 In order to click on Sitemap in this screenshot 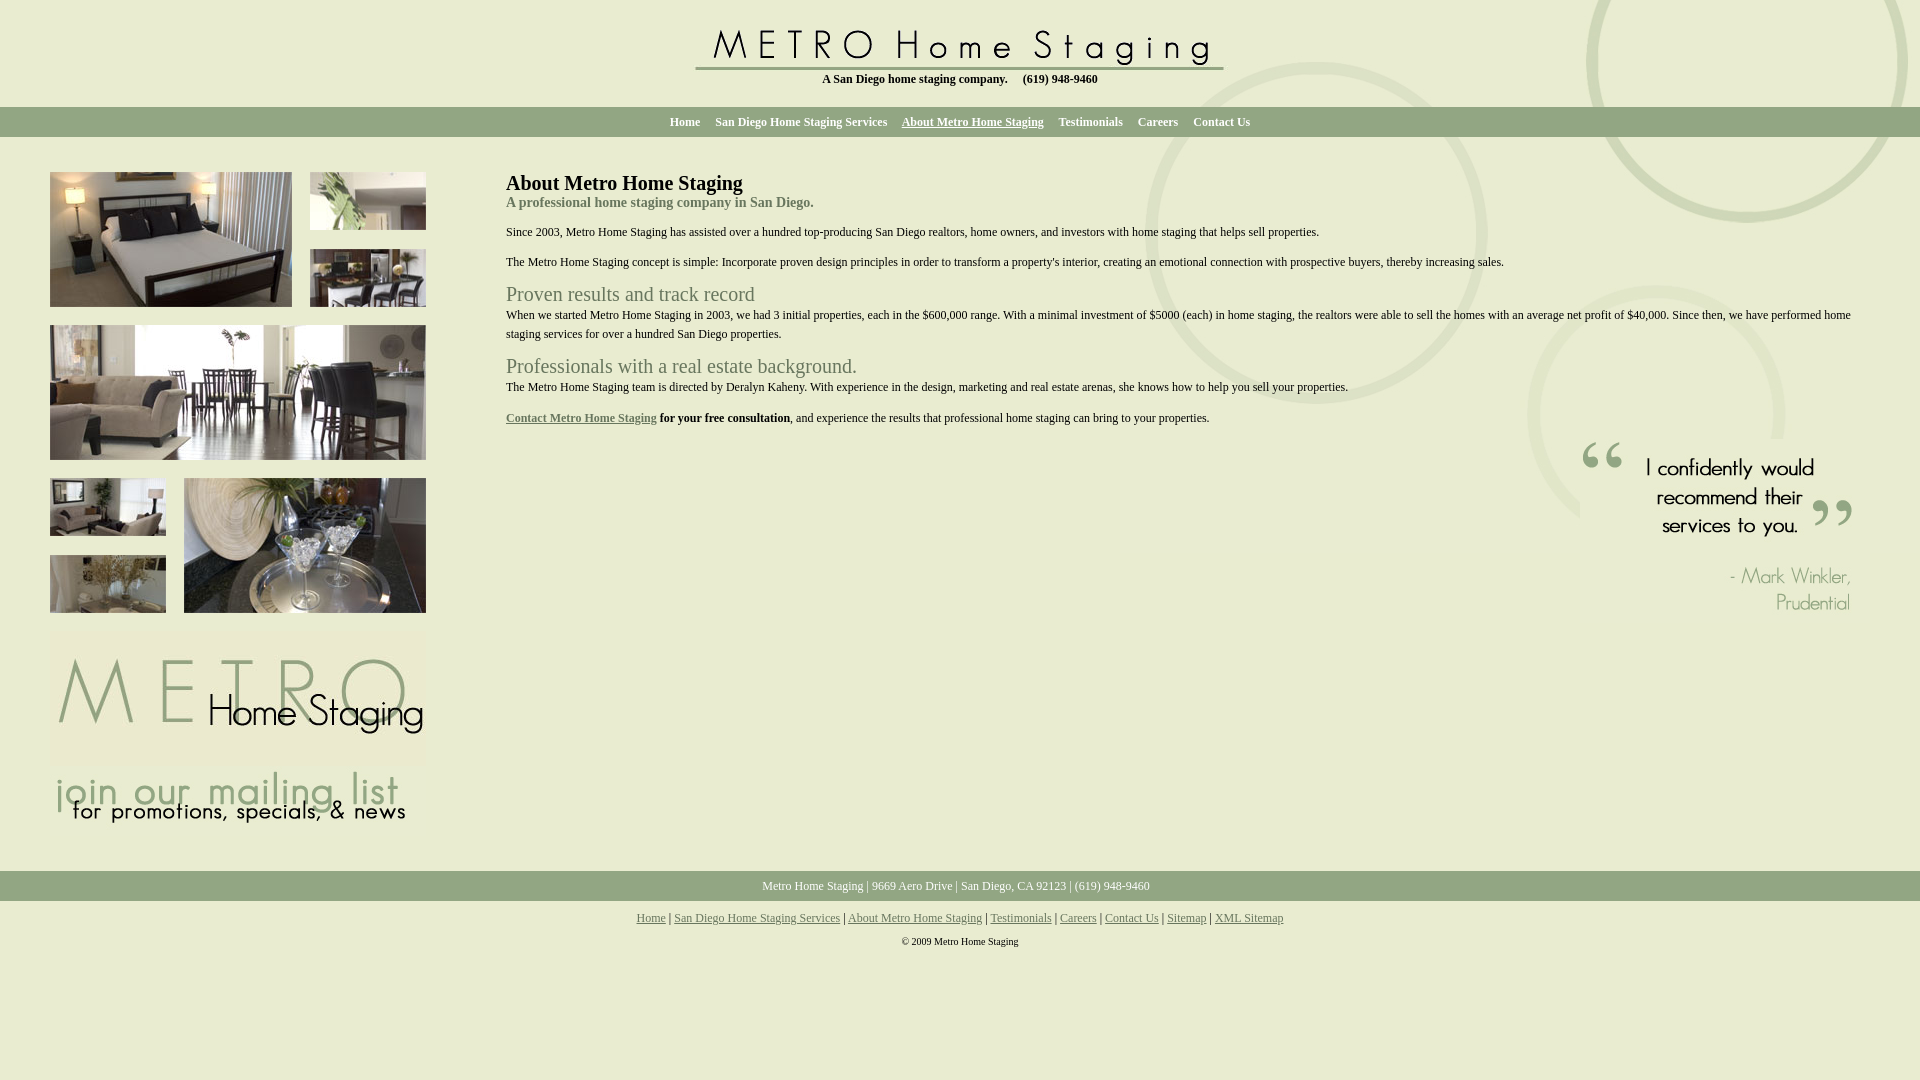, I will do `click(1186, 918)`.